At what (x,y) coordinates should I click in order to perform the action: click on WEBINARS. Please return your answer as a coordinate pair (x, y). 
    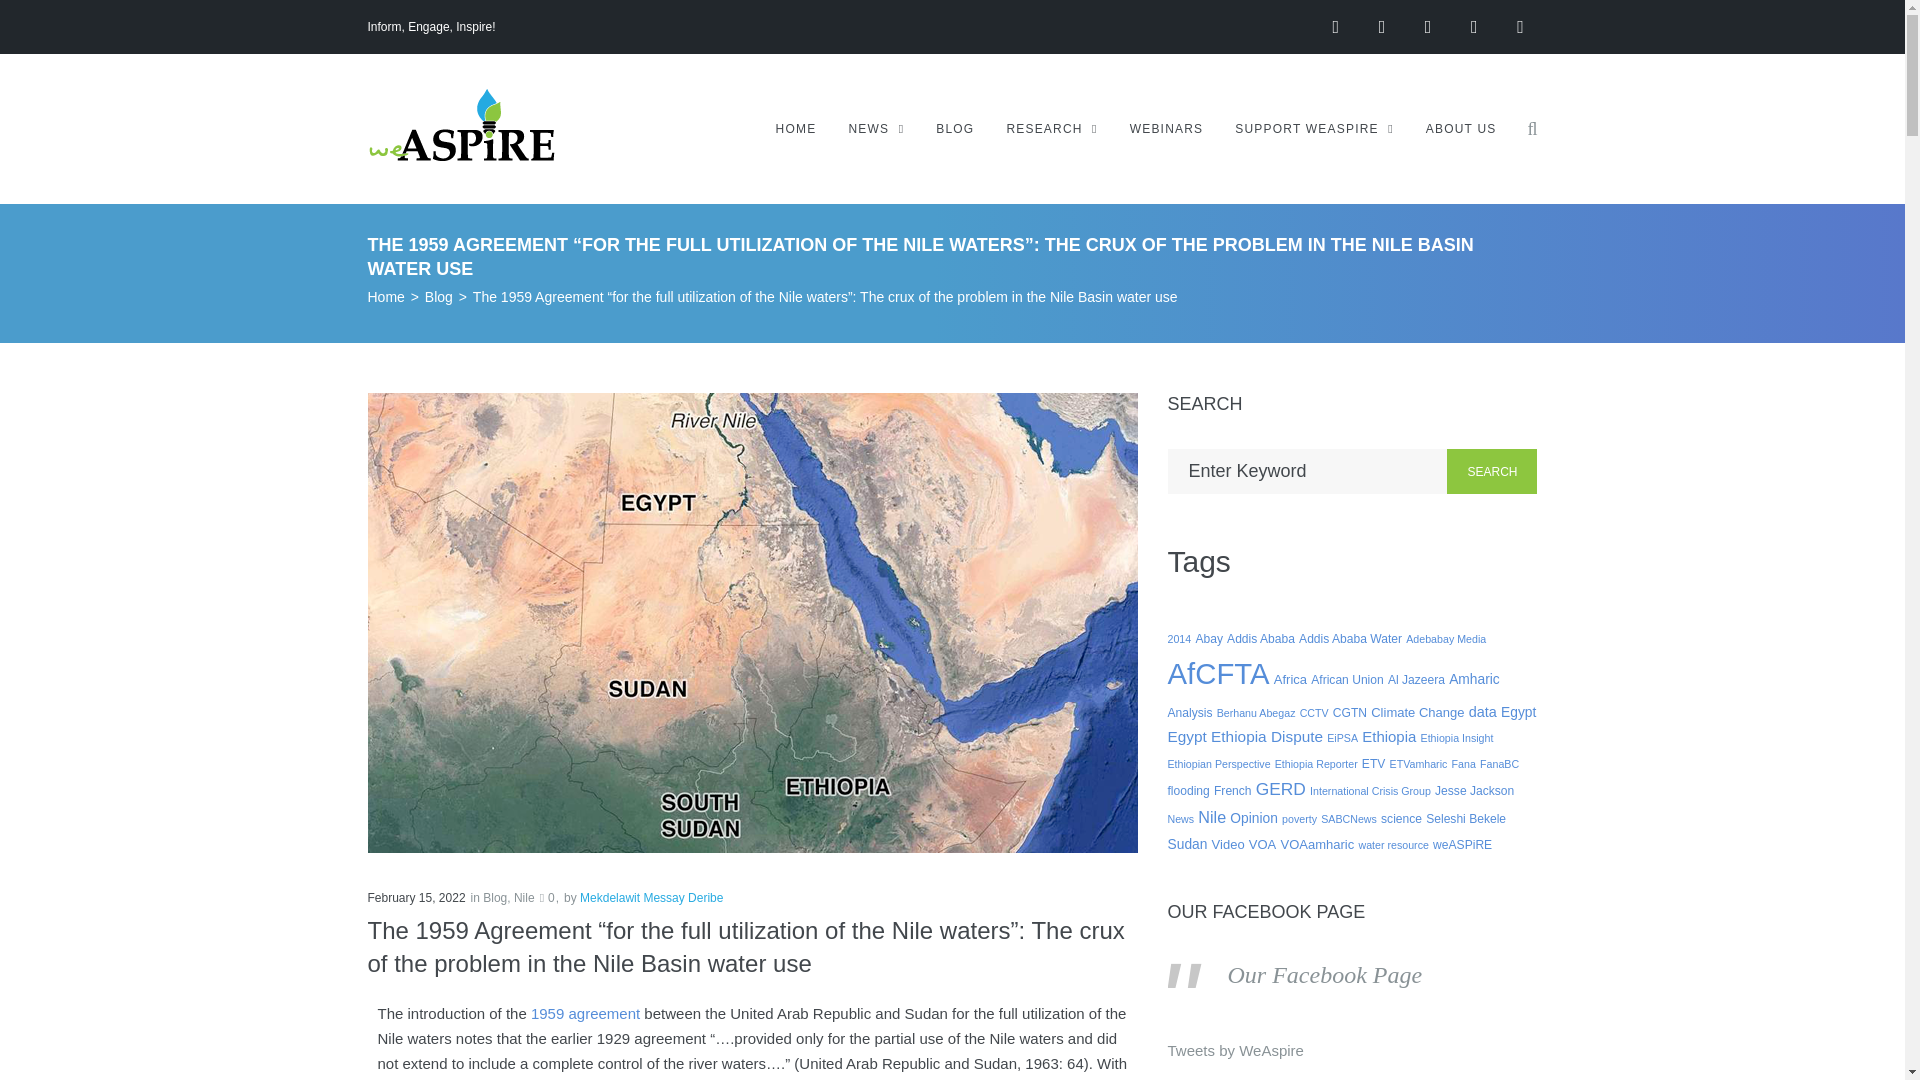
    Looking at the image, I should click on (1166, 128).